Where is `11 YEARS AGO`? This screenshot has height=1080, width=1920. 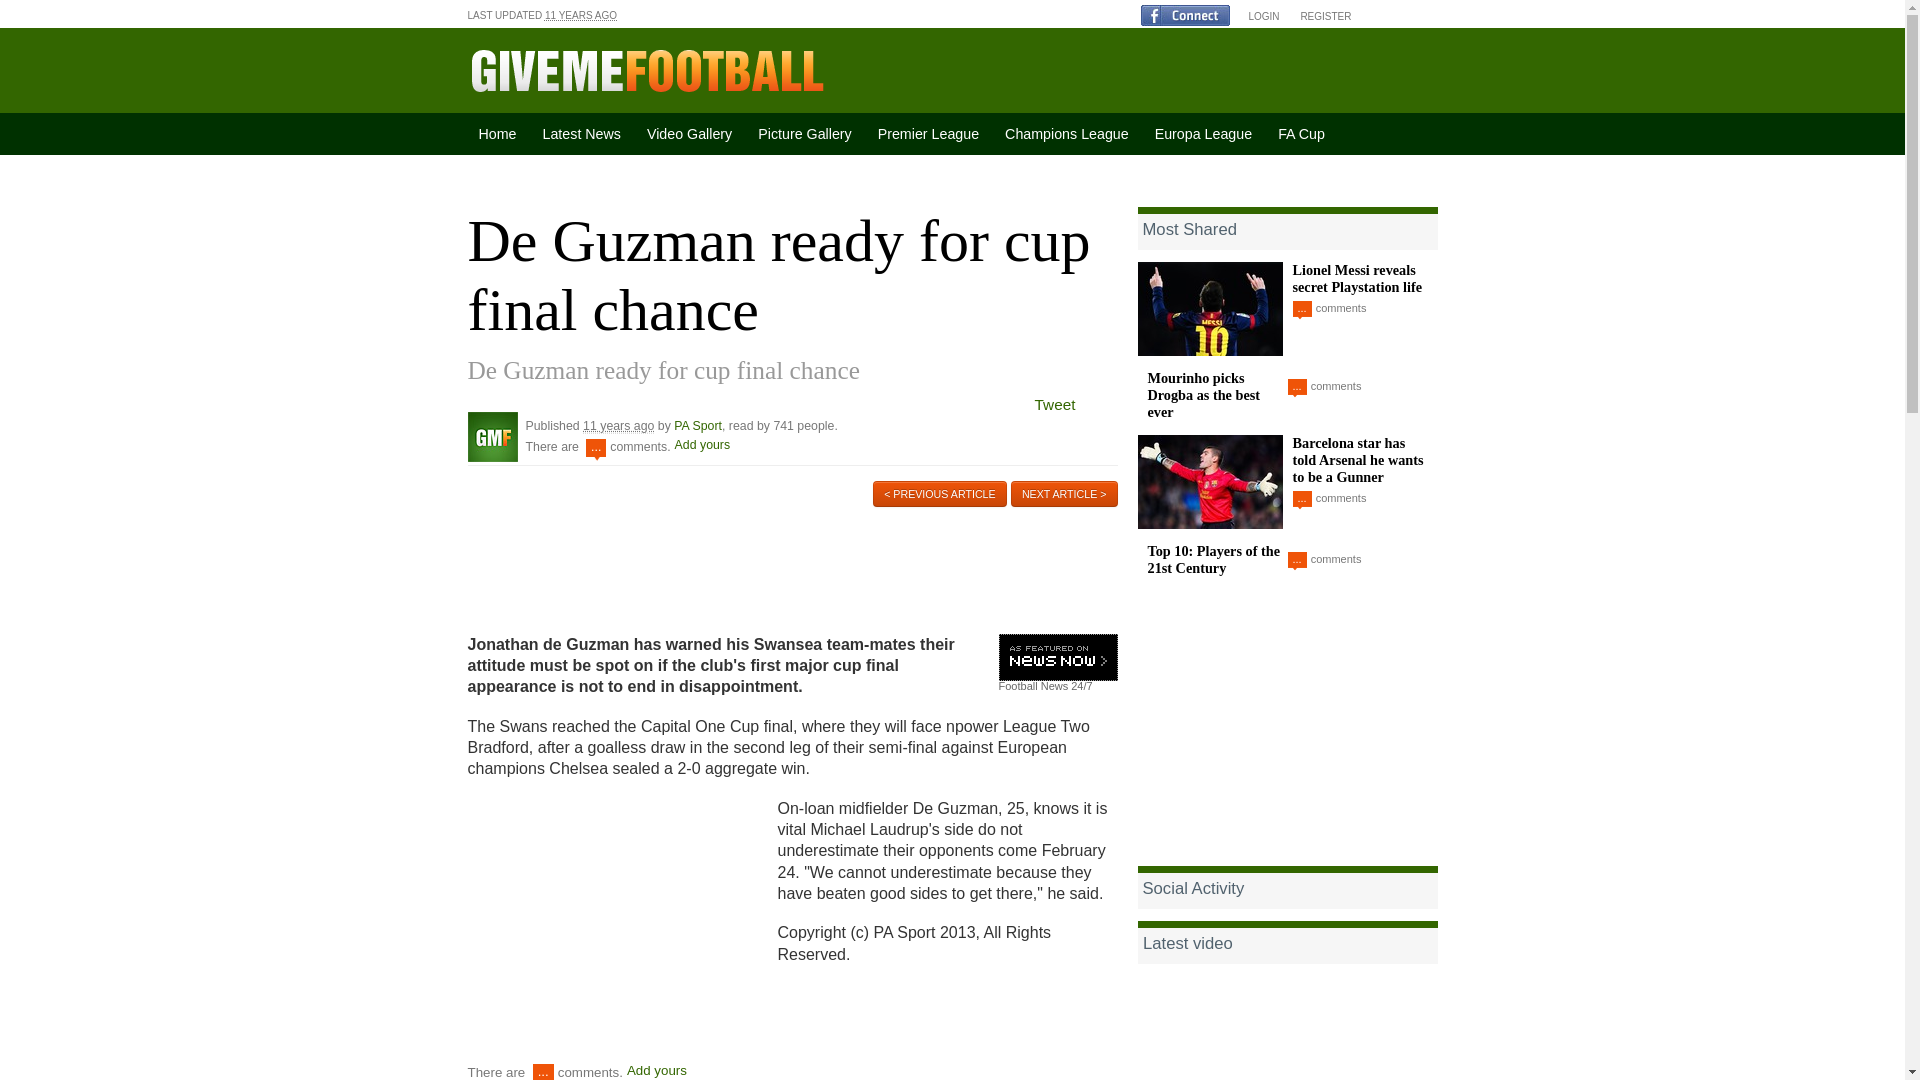 11 YEARS AGO is located at coordinates (580, 14).